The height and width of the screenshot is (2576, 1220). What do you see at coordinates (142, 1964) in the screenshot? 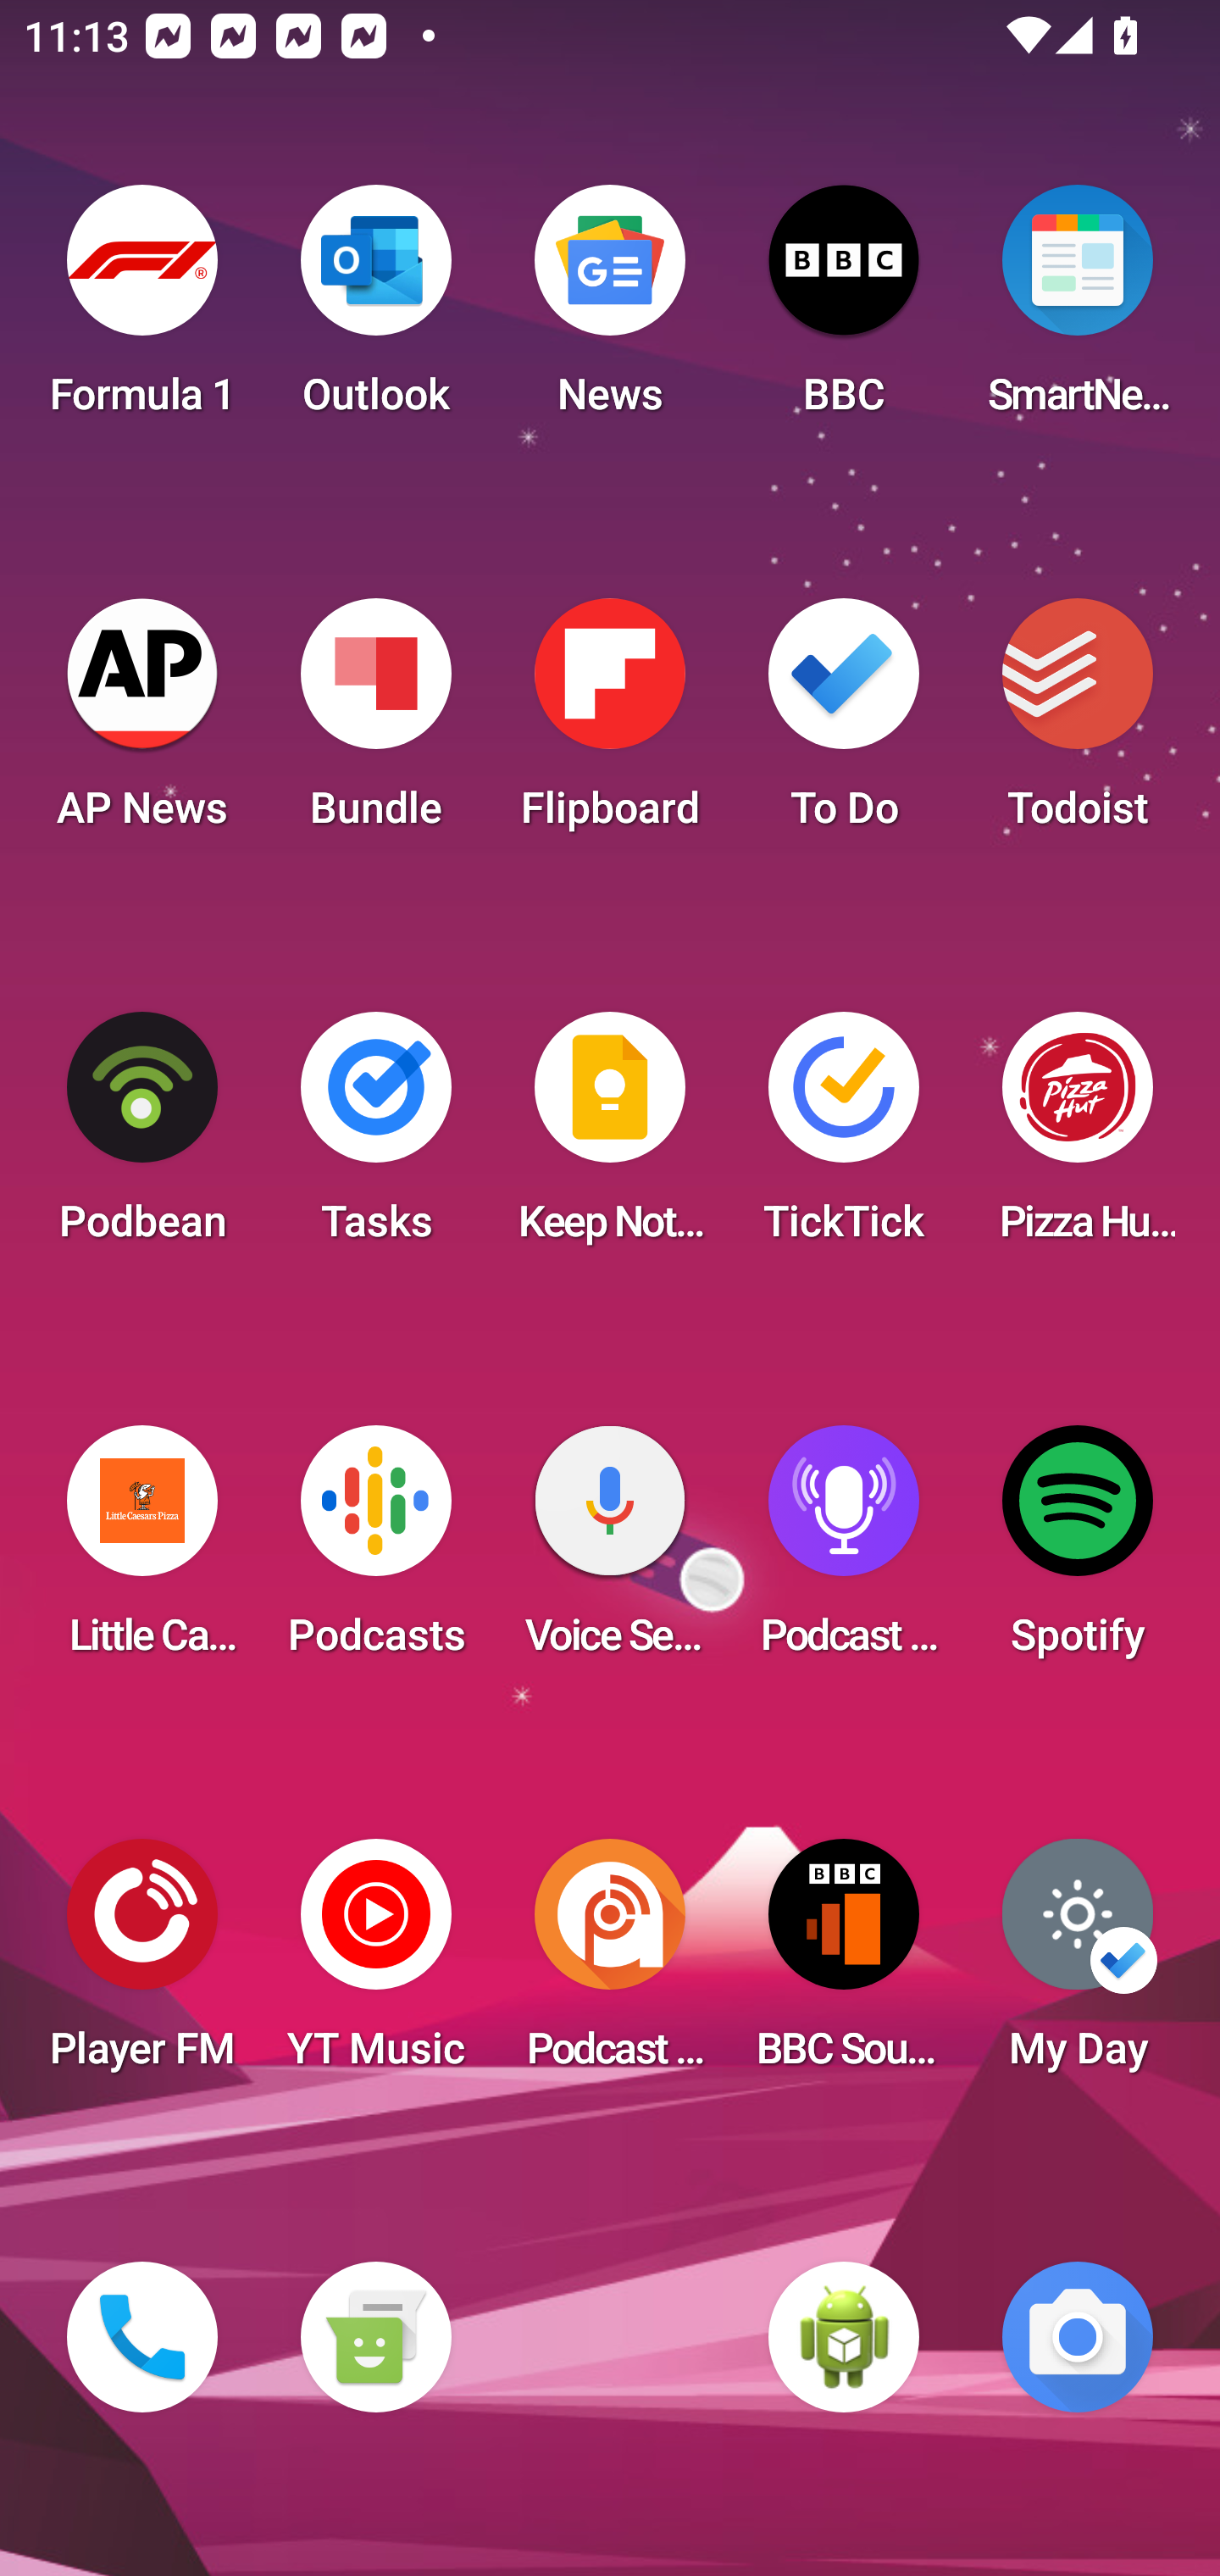
I see `Player FM` at bounding box center [142, 1964].